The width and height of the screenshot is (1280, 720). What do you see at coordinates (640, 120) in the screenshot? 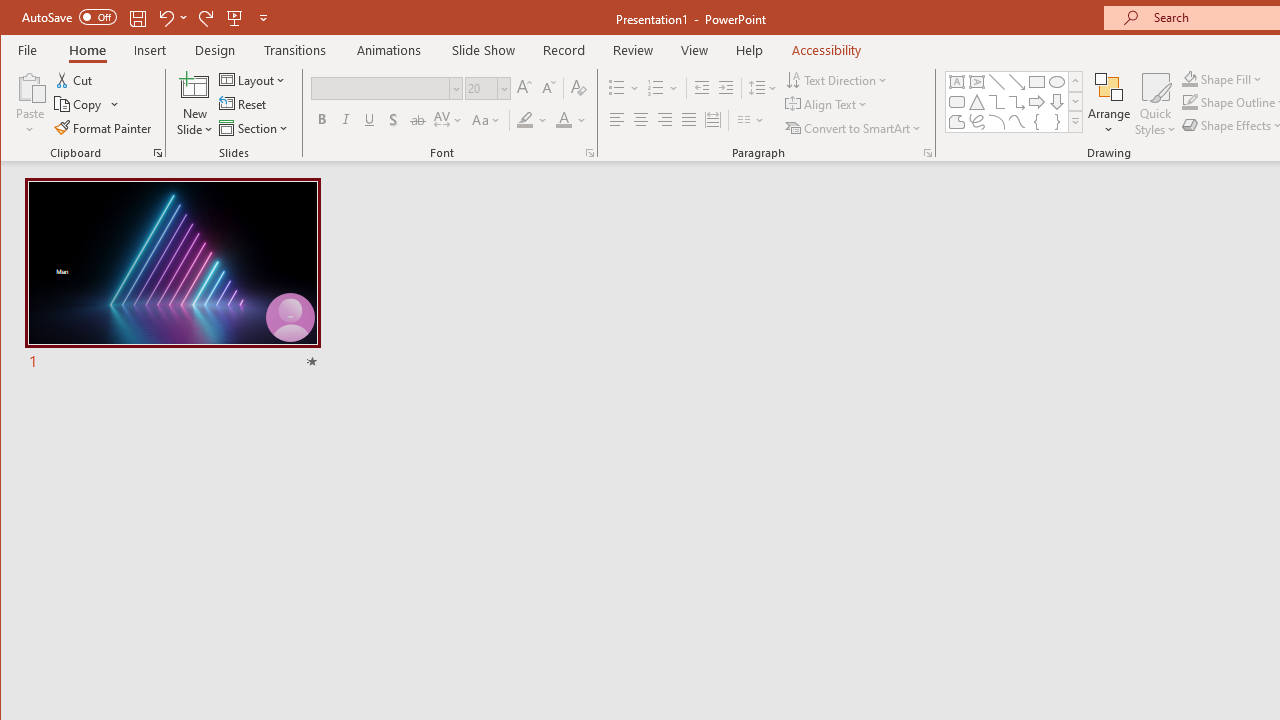
I see `Center` at bounding box center [640, 120].